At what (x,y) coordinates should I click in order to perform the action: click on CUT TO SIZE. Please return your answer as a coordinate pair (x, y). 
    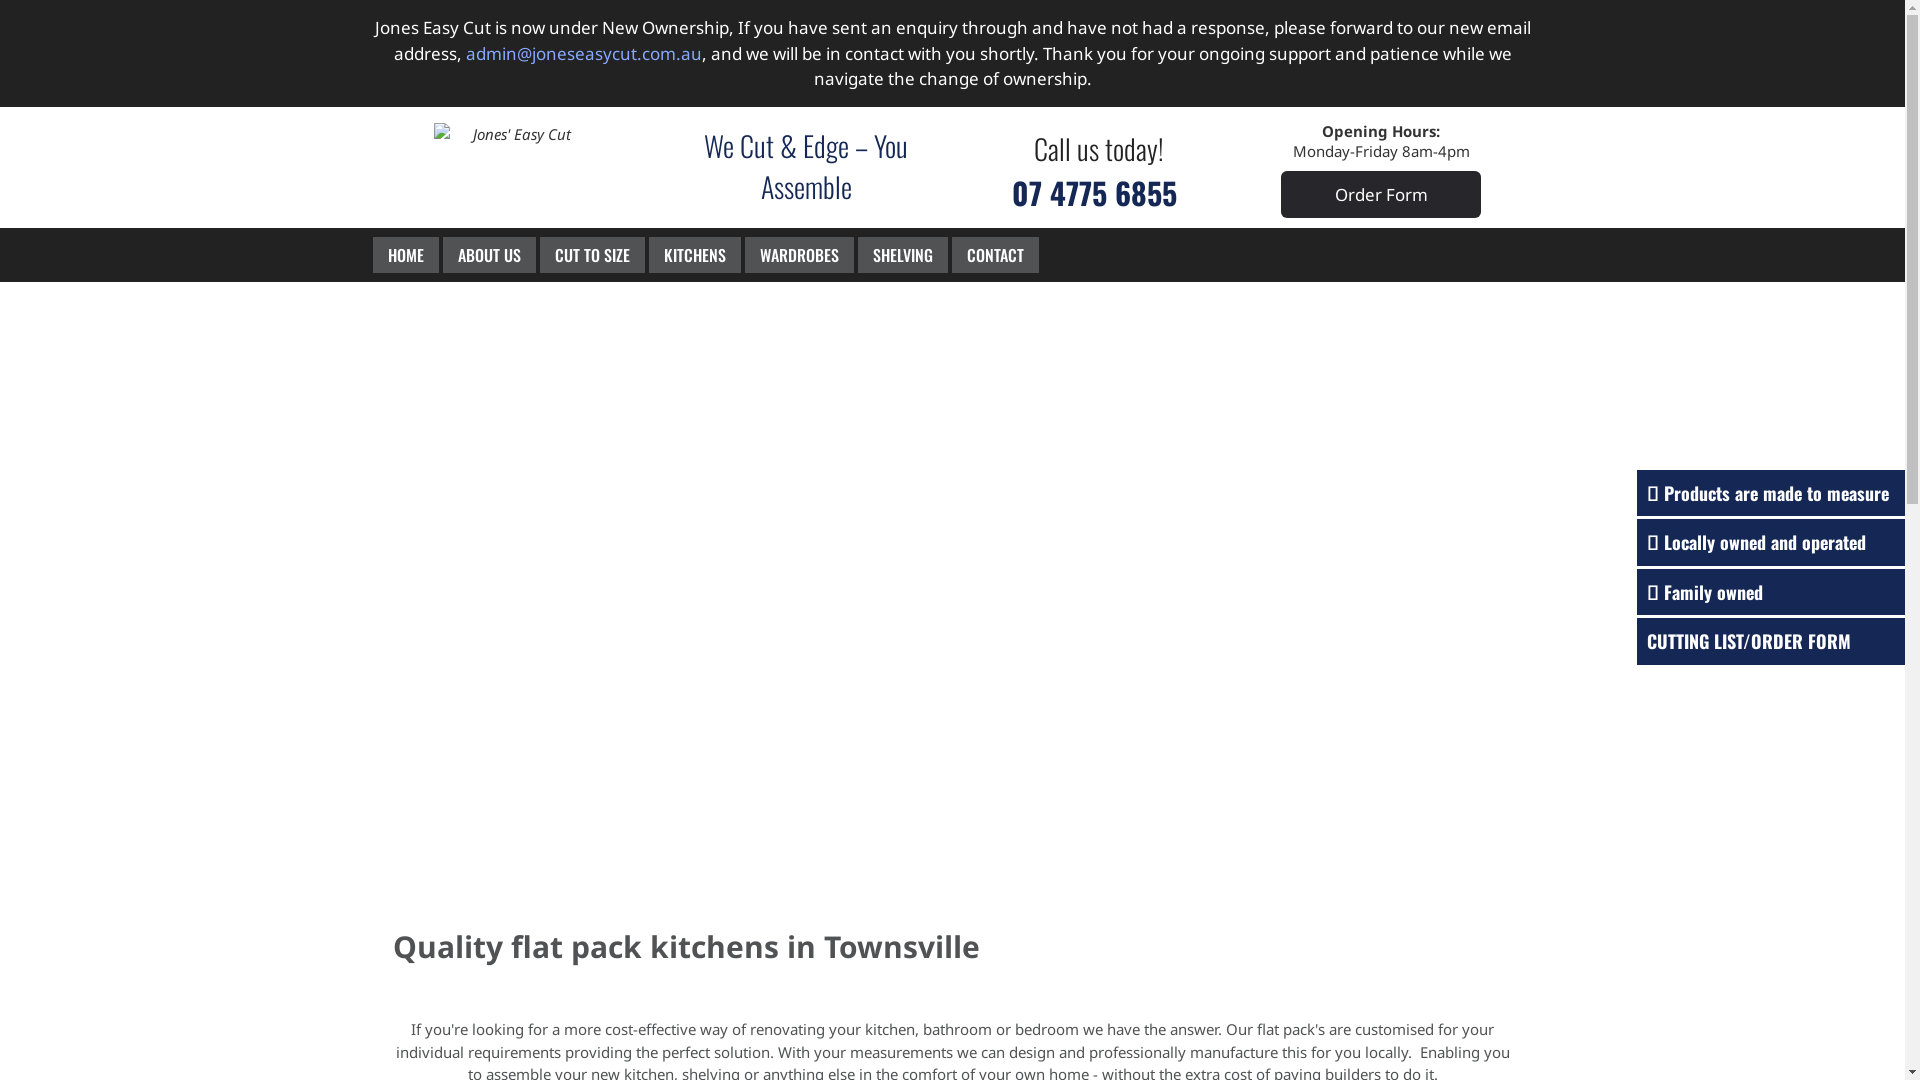
    Looking at the image, I should click on (592, 254).